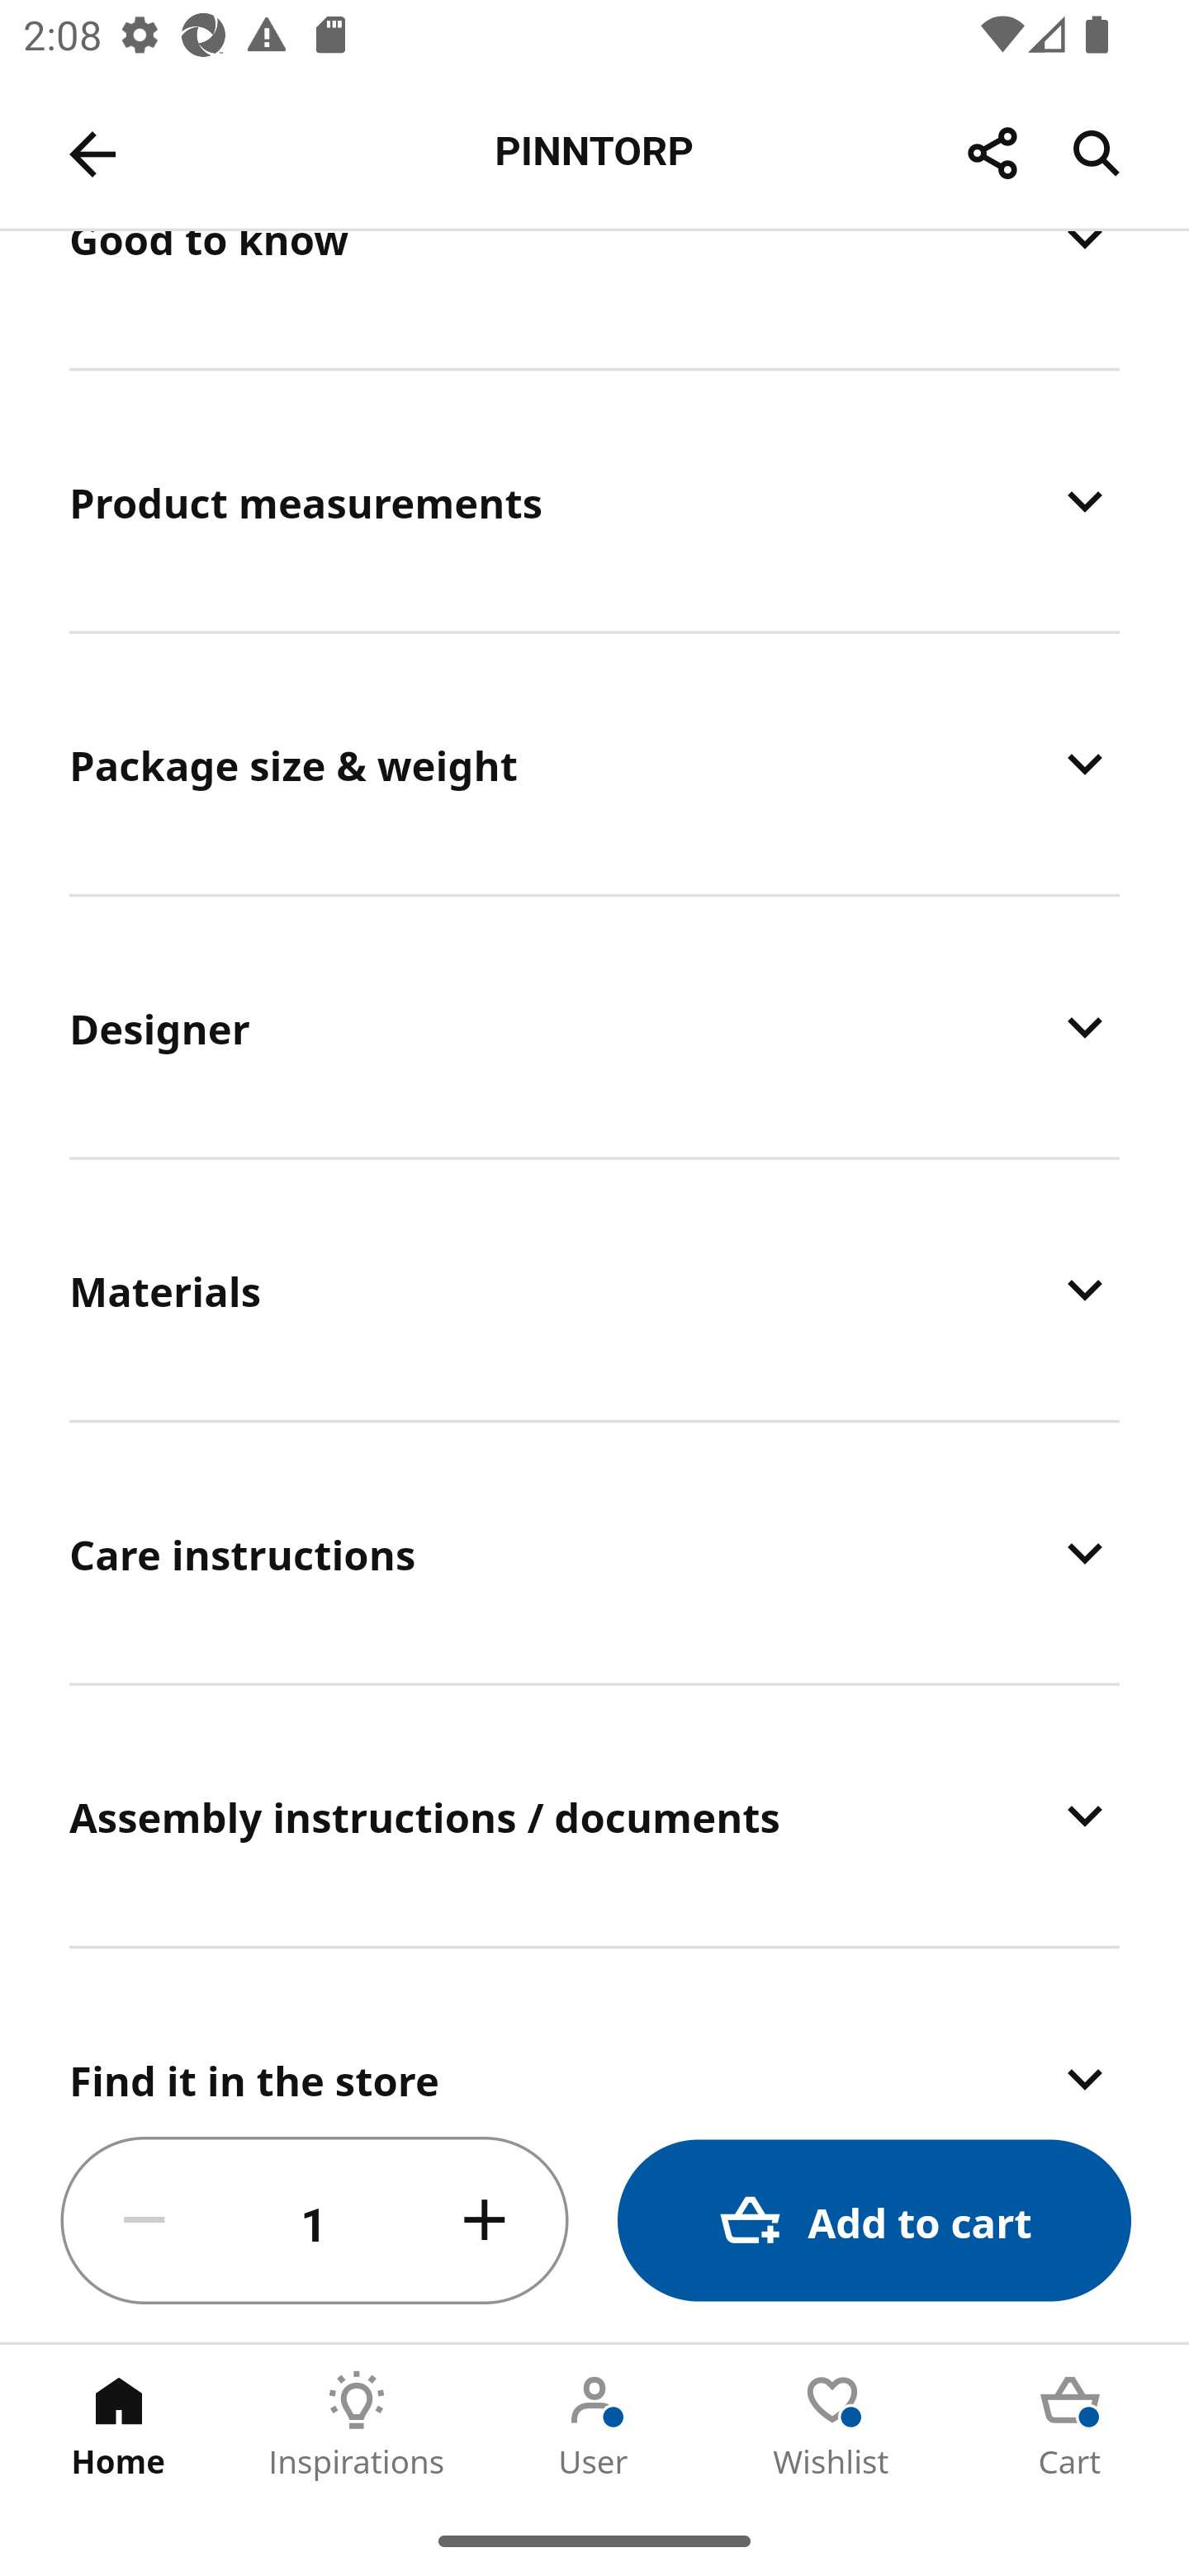  Describe the element at coordinates (594, 2425) in the screenshot. I see `User
Tab 3 of 5` at that location.